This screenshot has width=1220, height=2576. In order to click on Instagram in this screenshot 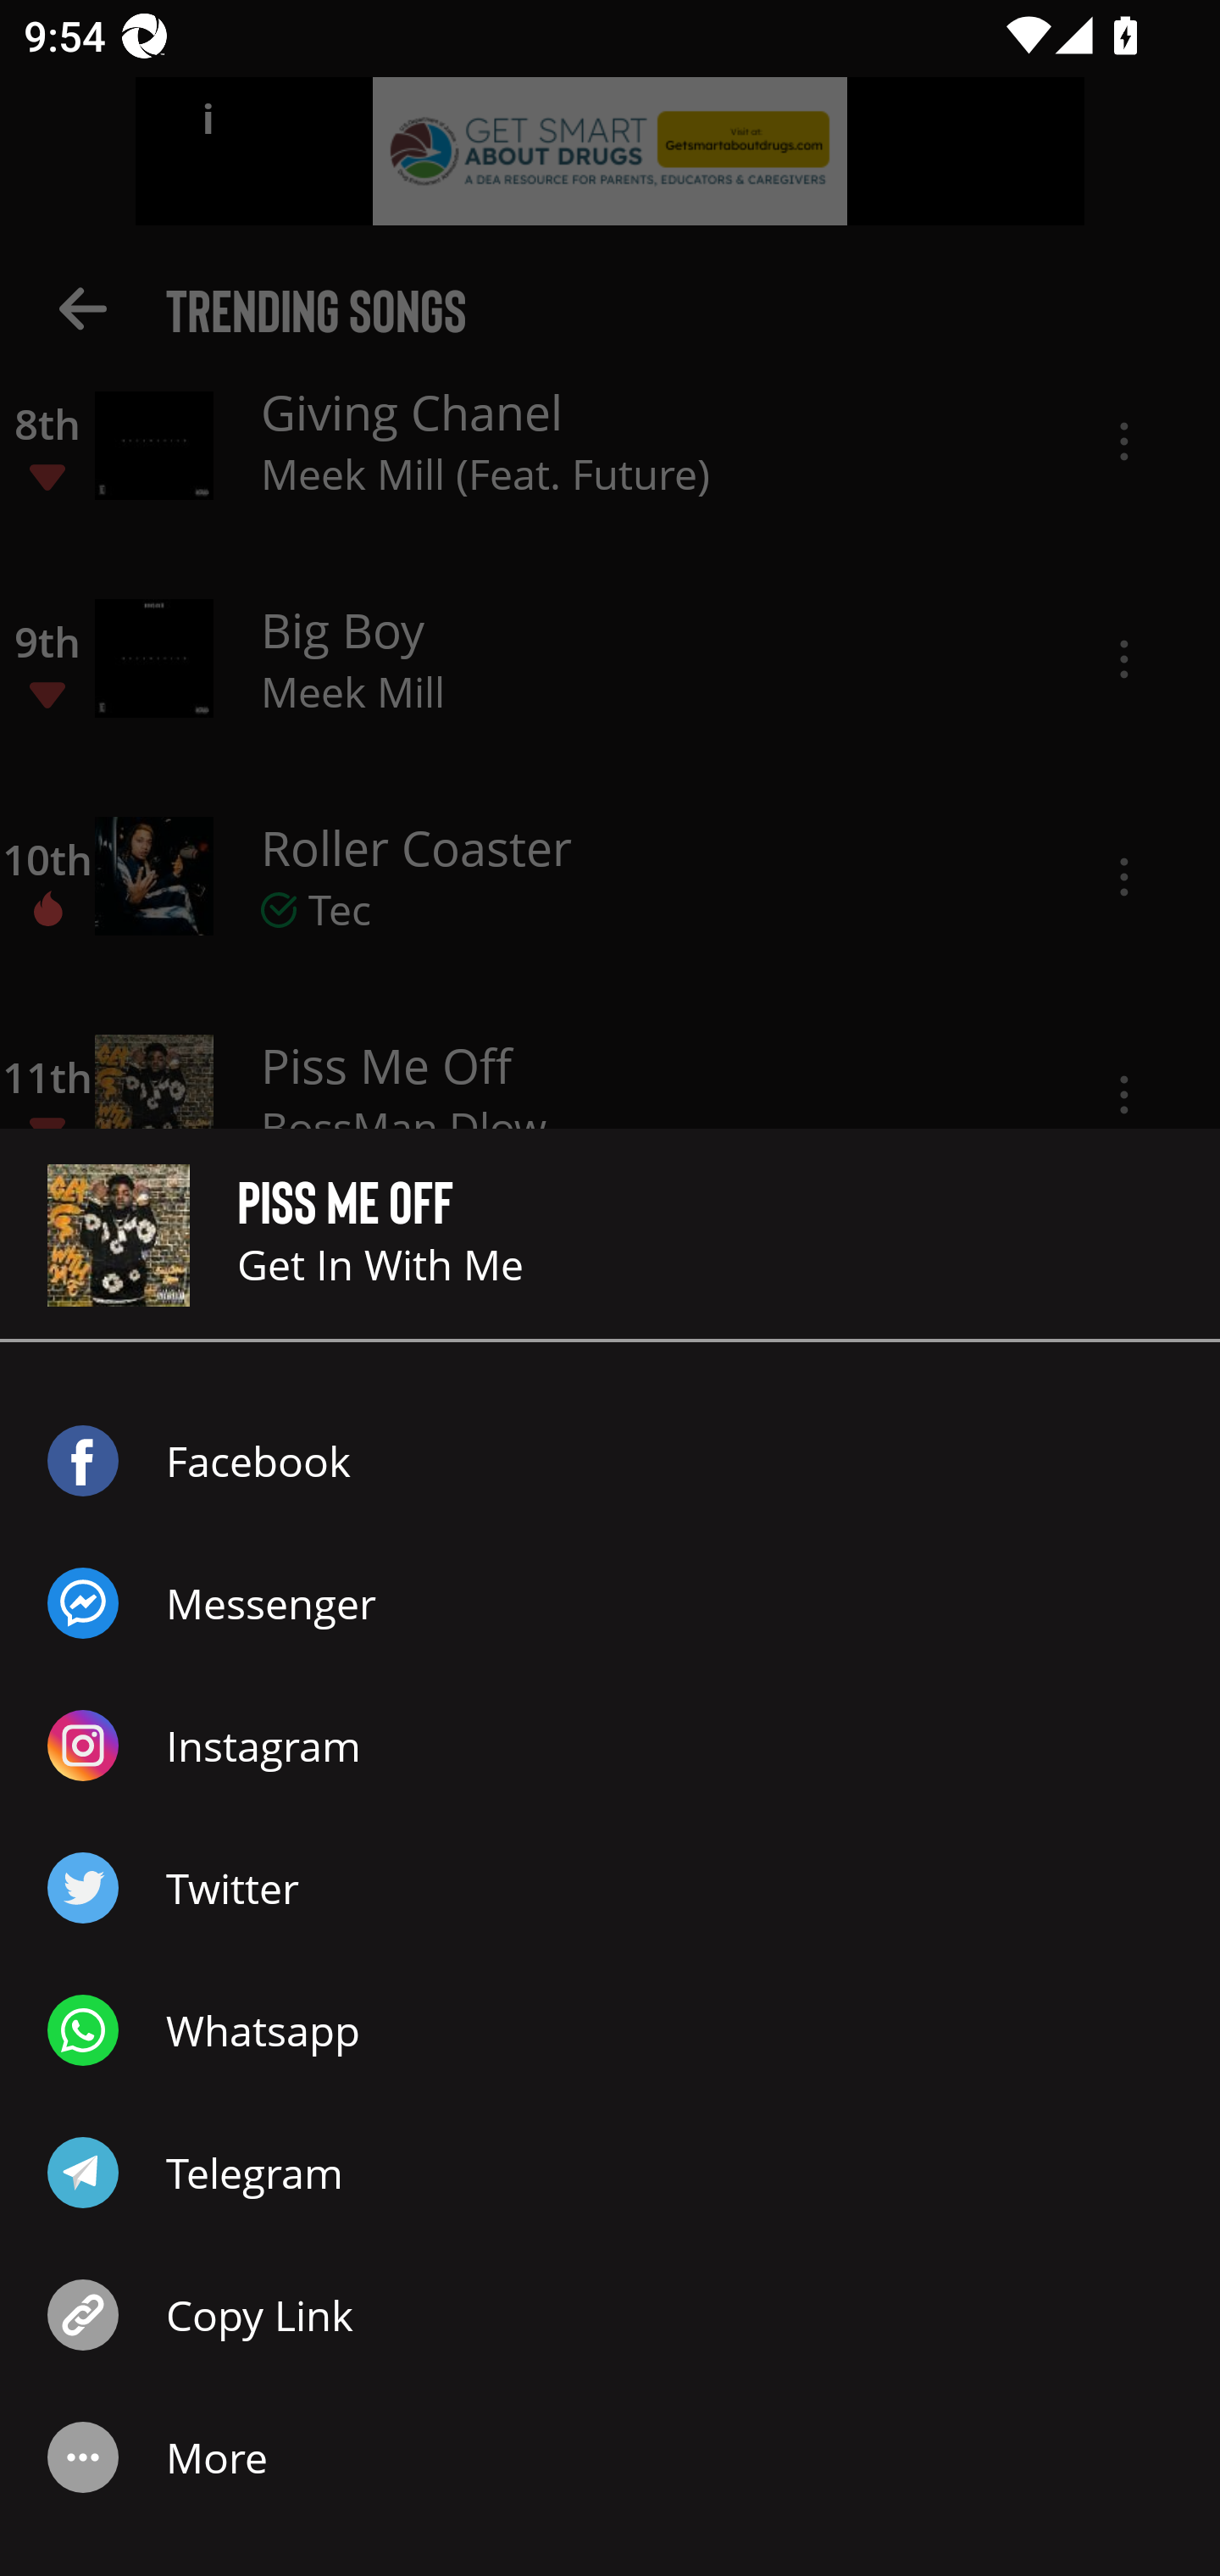, I will do `click(610, 1746)`.